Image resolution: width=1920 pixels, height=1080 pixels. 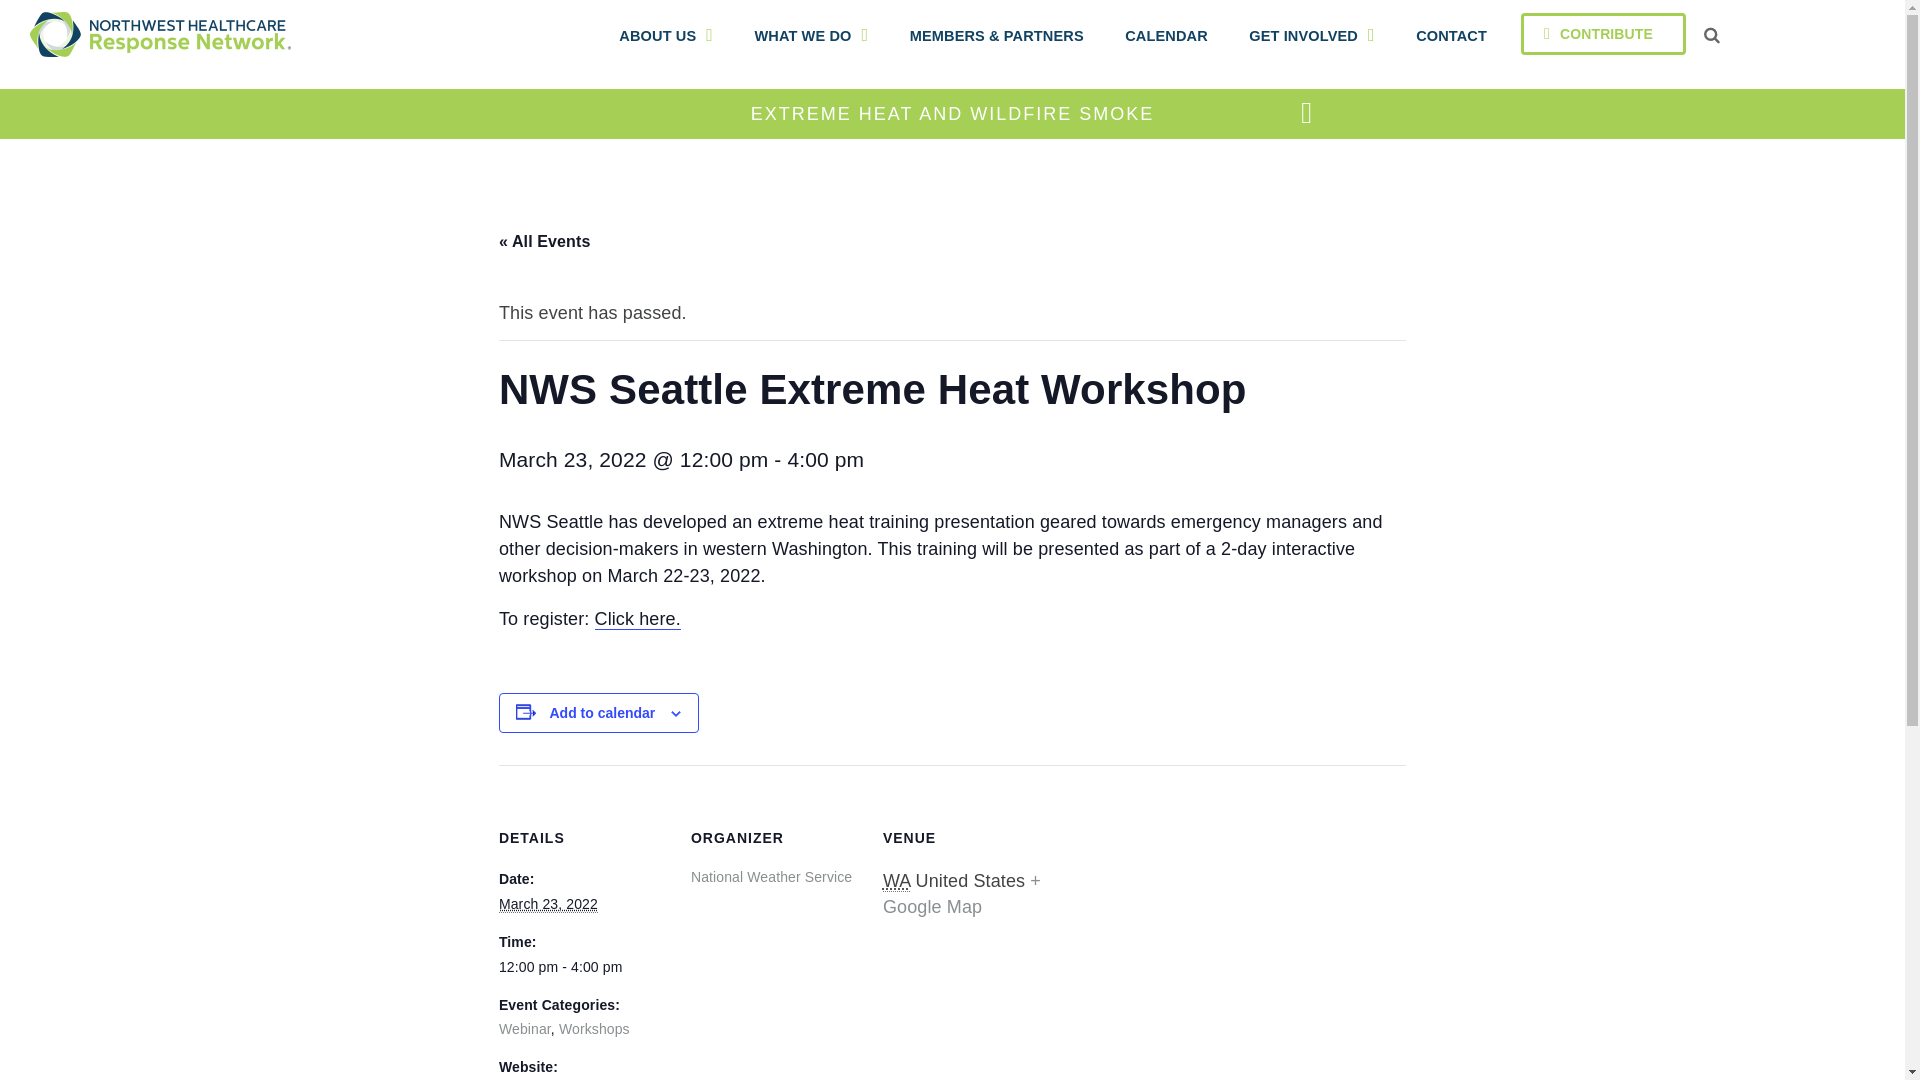 I want to click on 2022-03-23, so click(x=548, y=904).